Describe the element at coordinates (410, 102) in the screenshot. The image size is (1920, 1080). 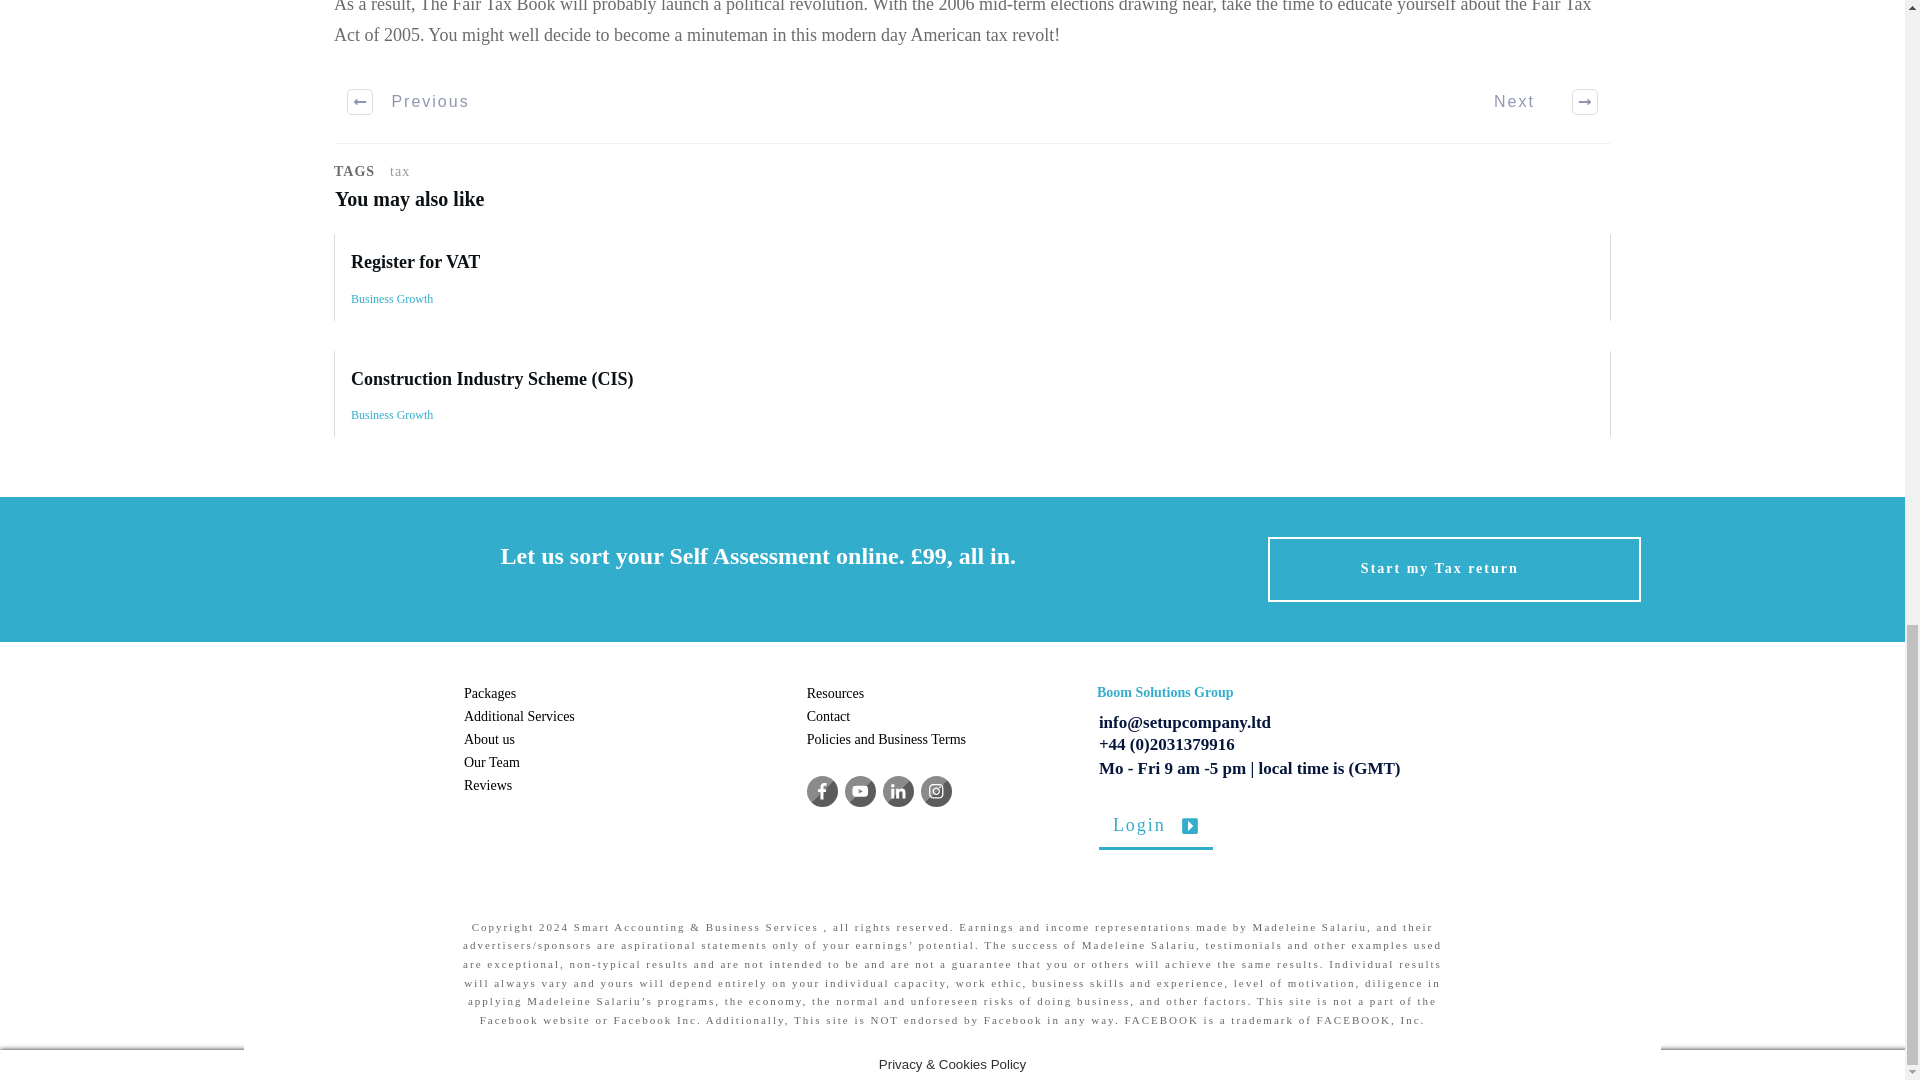
I see `Previous` at that location.